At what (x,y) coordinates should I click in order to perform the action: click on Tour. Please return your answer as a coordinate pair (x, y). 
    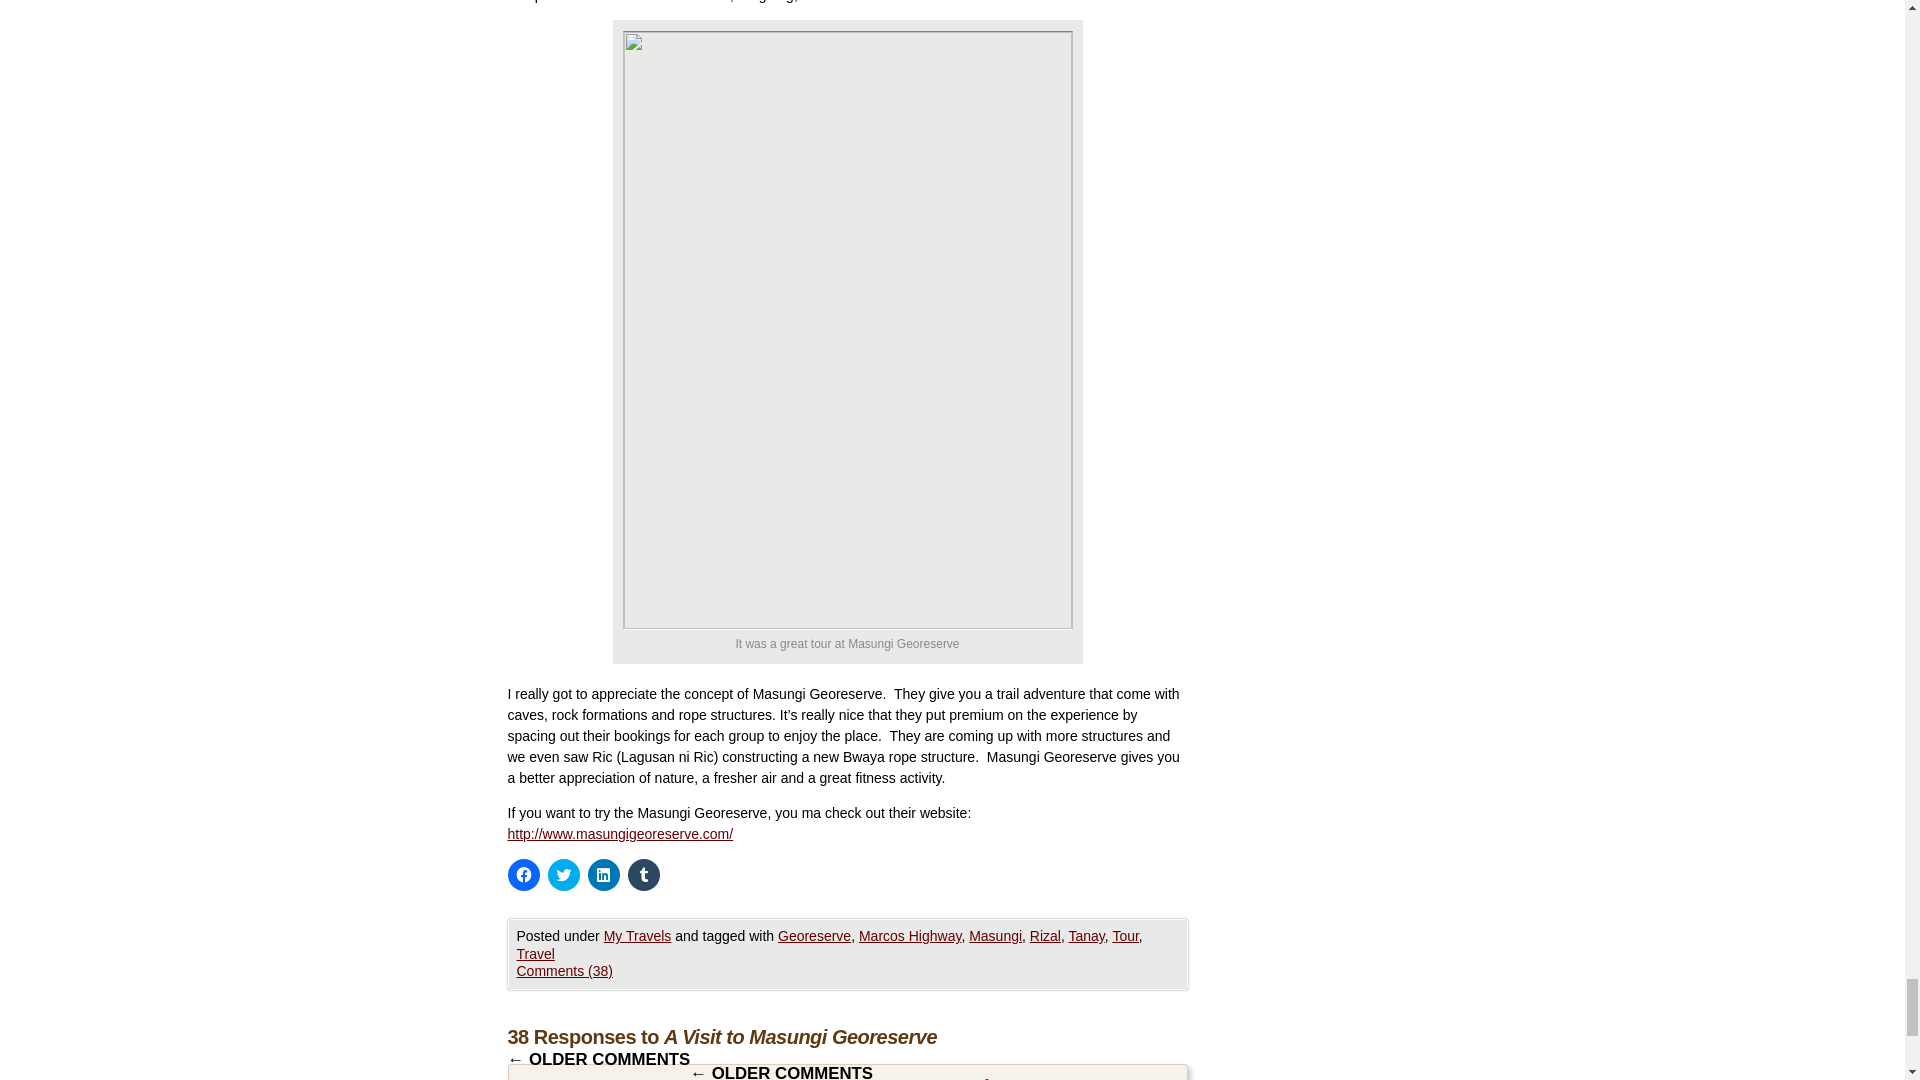
    Looking at the image, I should click on (1124, 935).